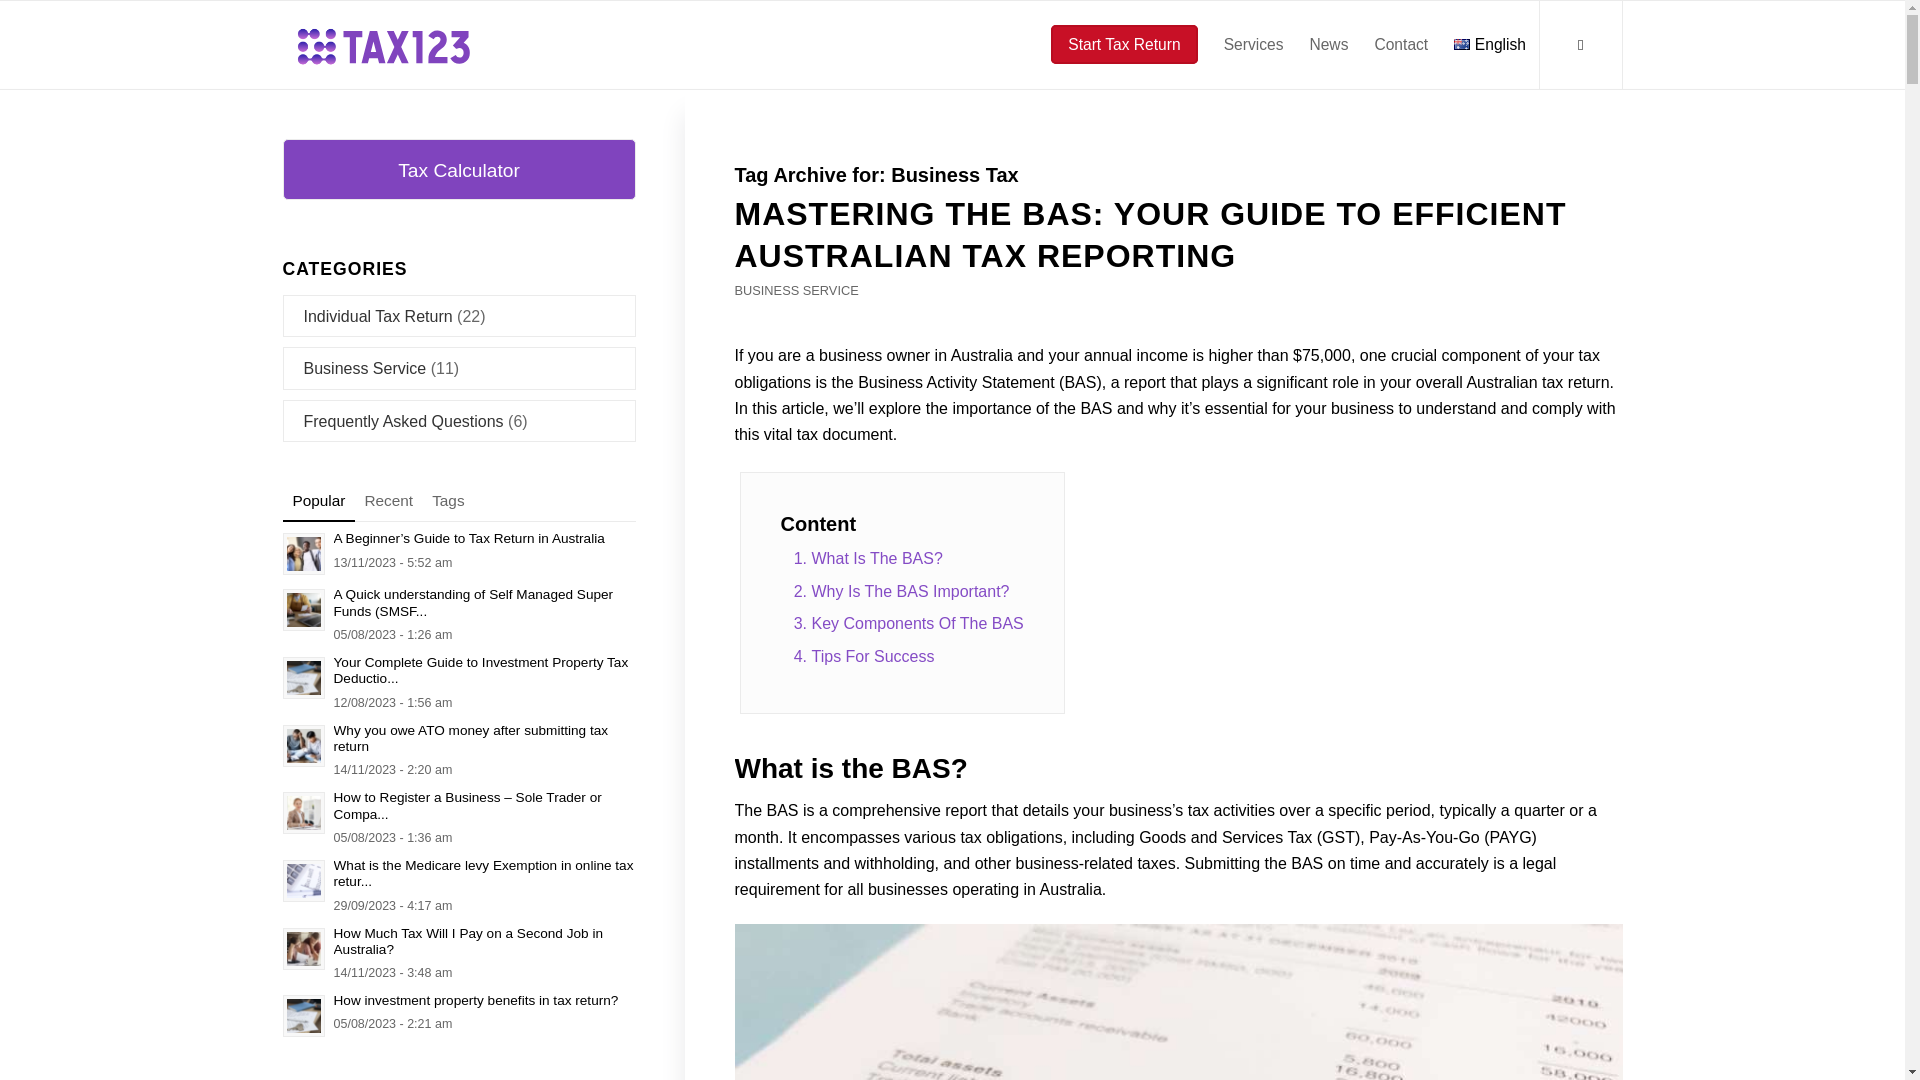 This screenshot has width=1920, height=1080. I want to click on BUSINESS SERVICE, so click(796, 290).